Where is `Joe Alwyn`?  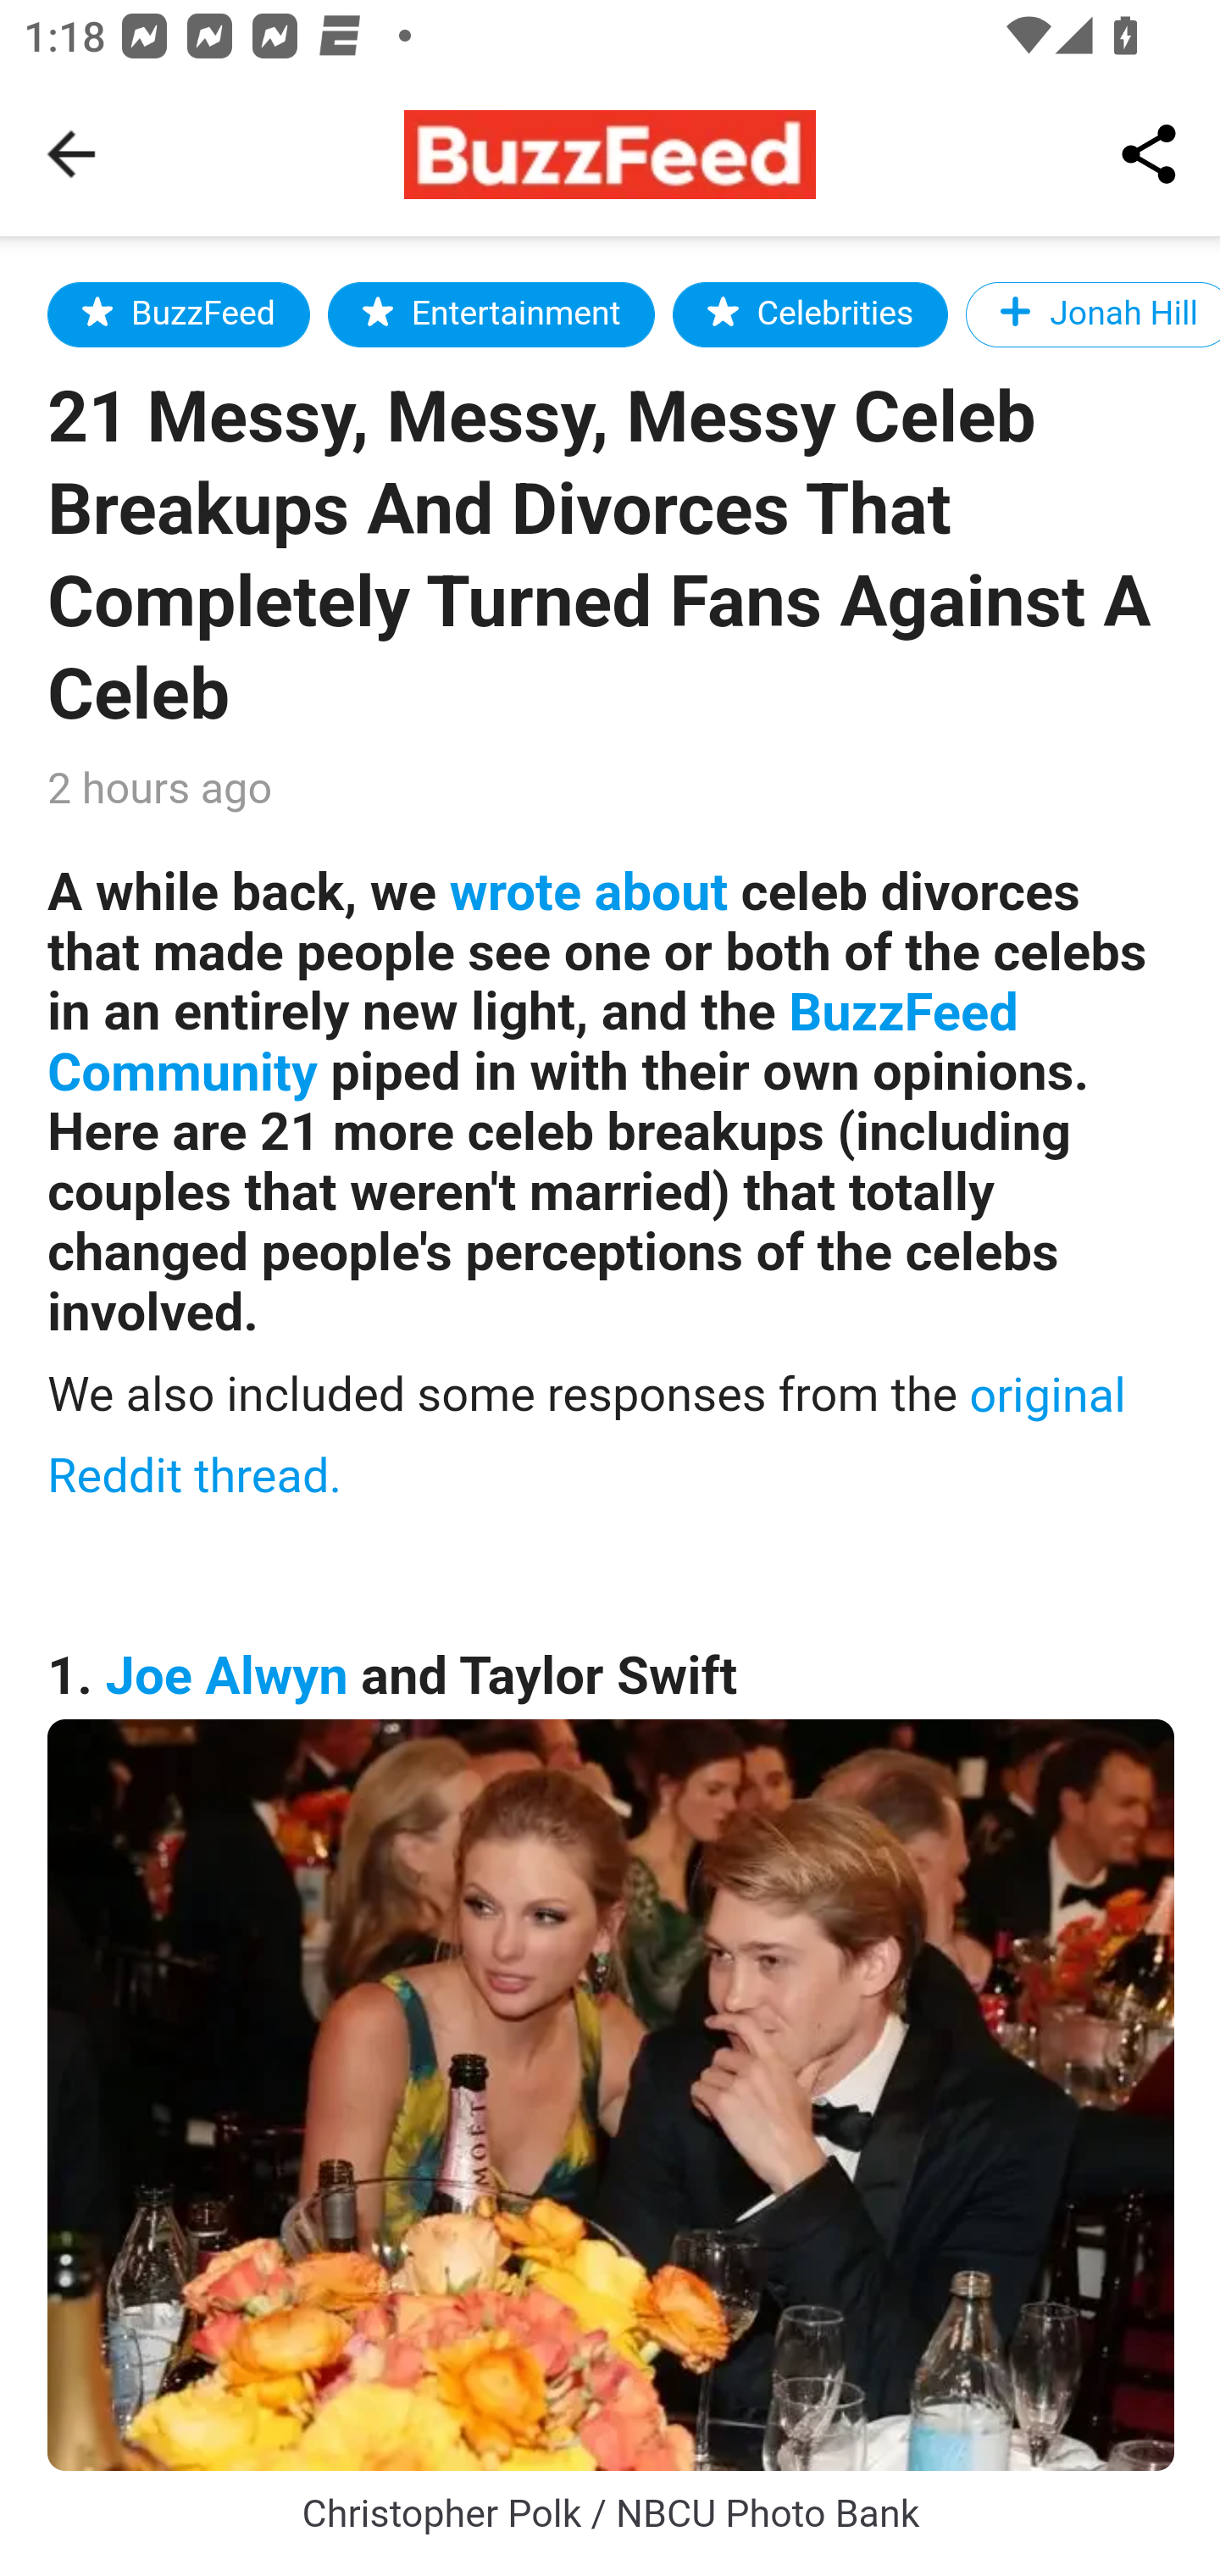 Joe Alwyn is located at coordinates (227, 1676).